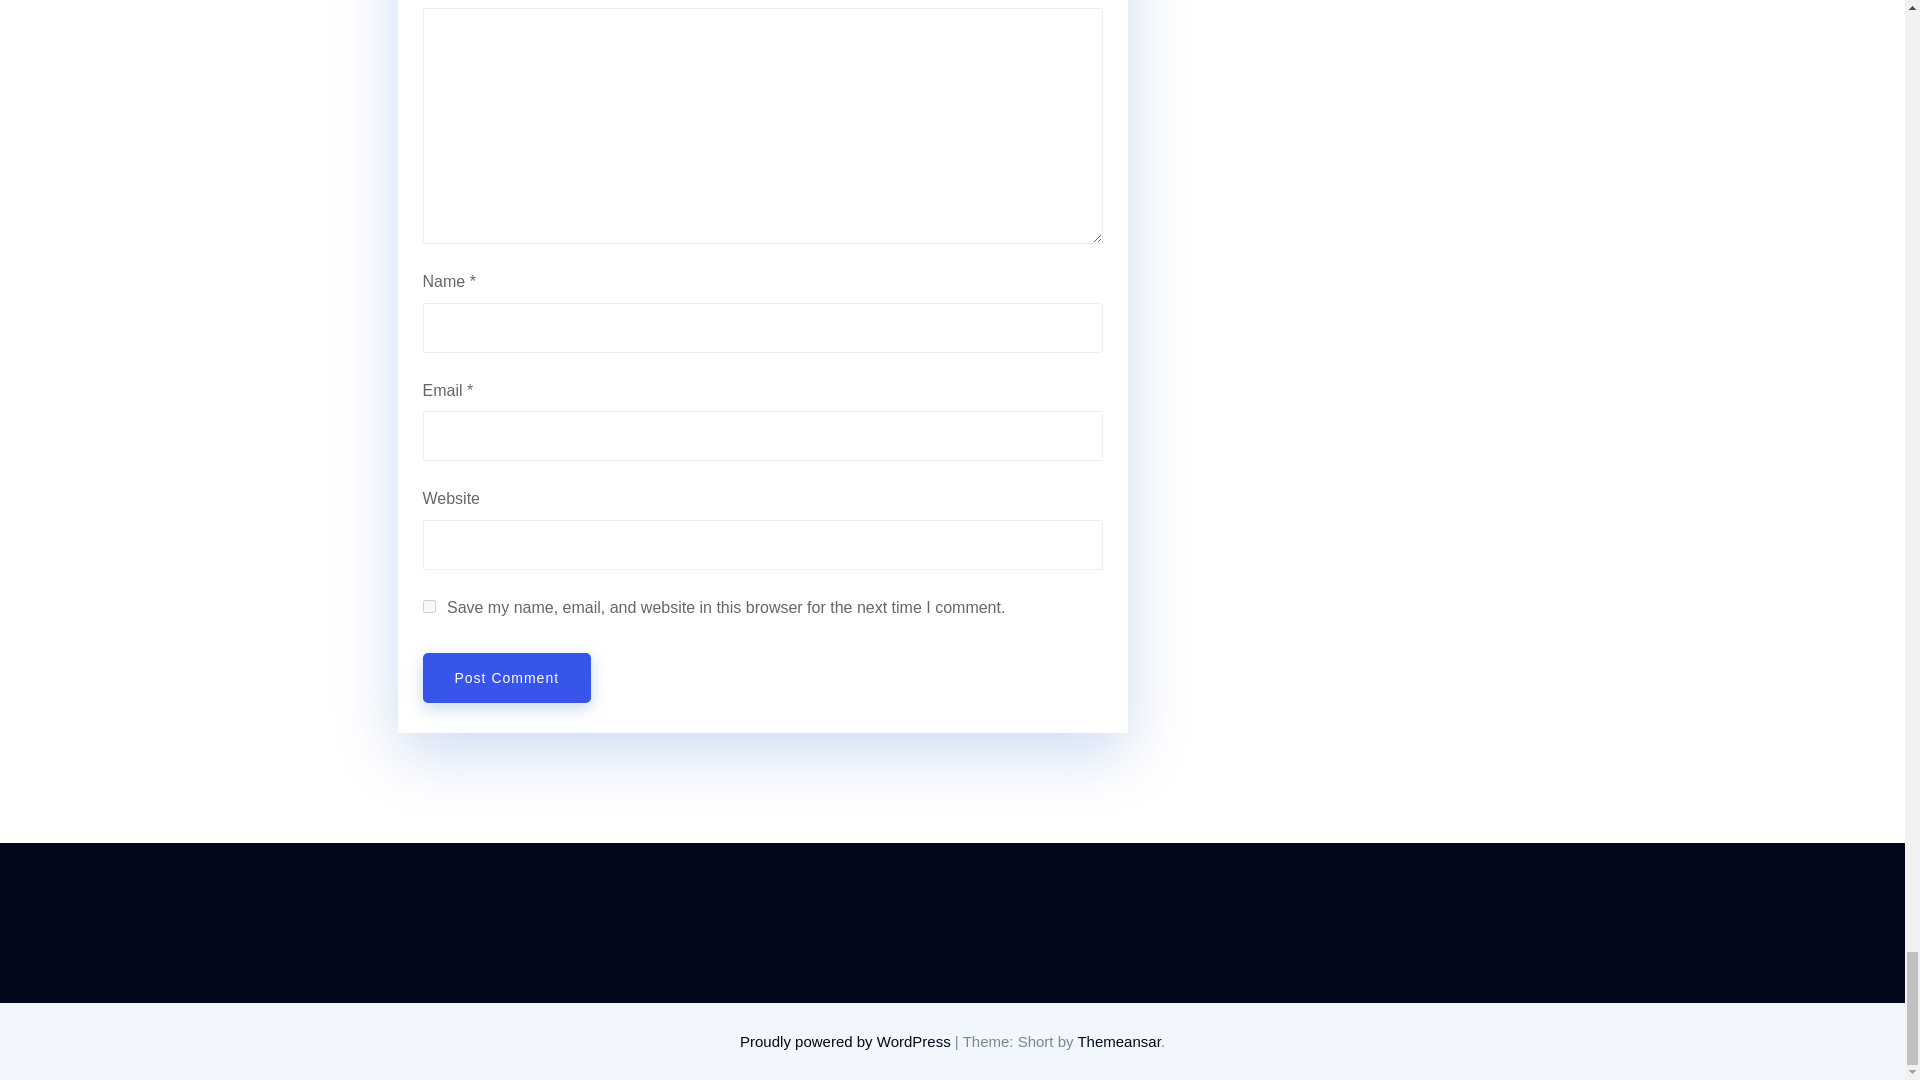 This screenshot has height=1080, width=1920. Describe the element at coordinates (428, 606) in the screenshot. I see `yes` at that location.